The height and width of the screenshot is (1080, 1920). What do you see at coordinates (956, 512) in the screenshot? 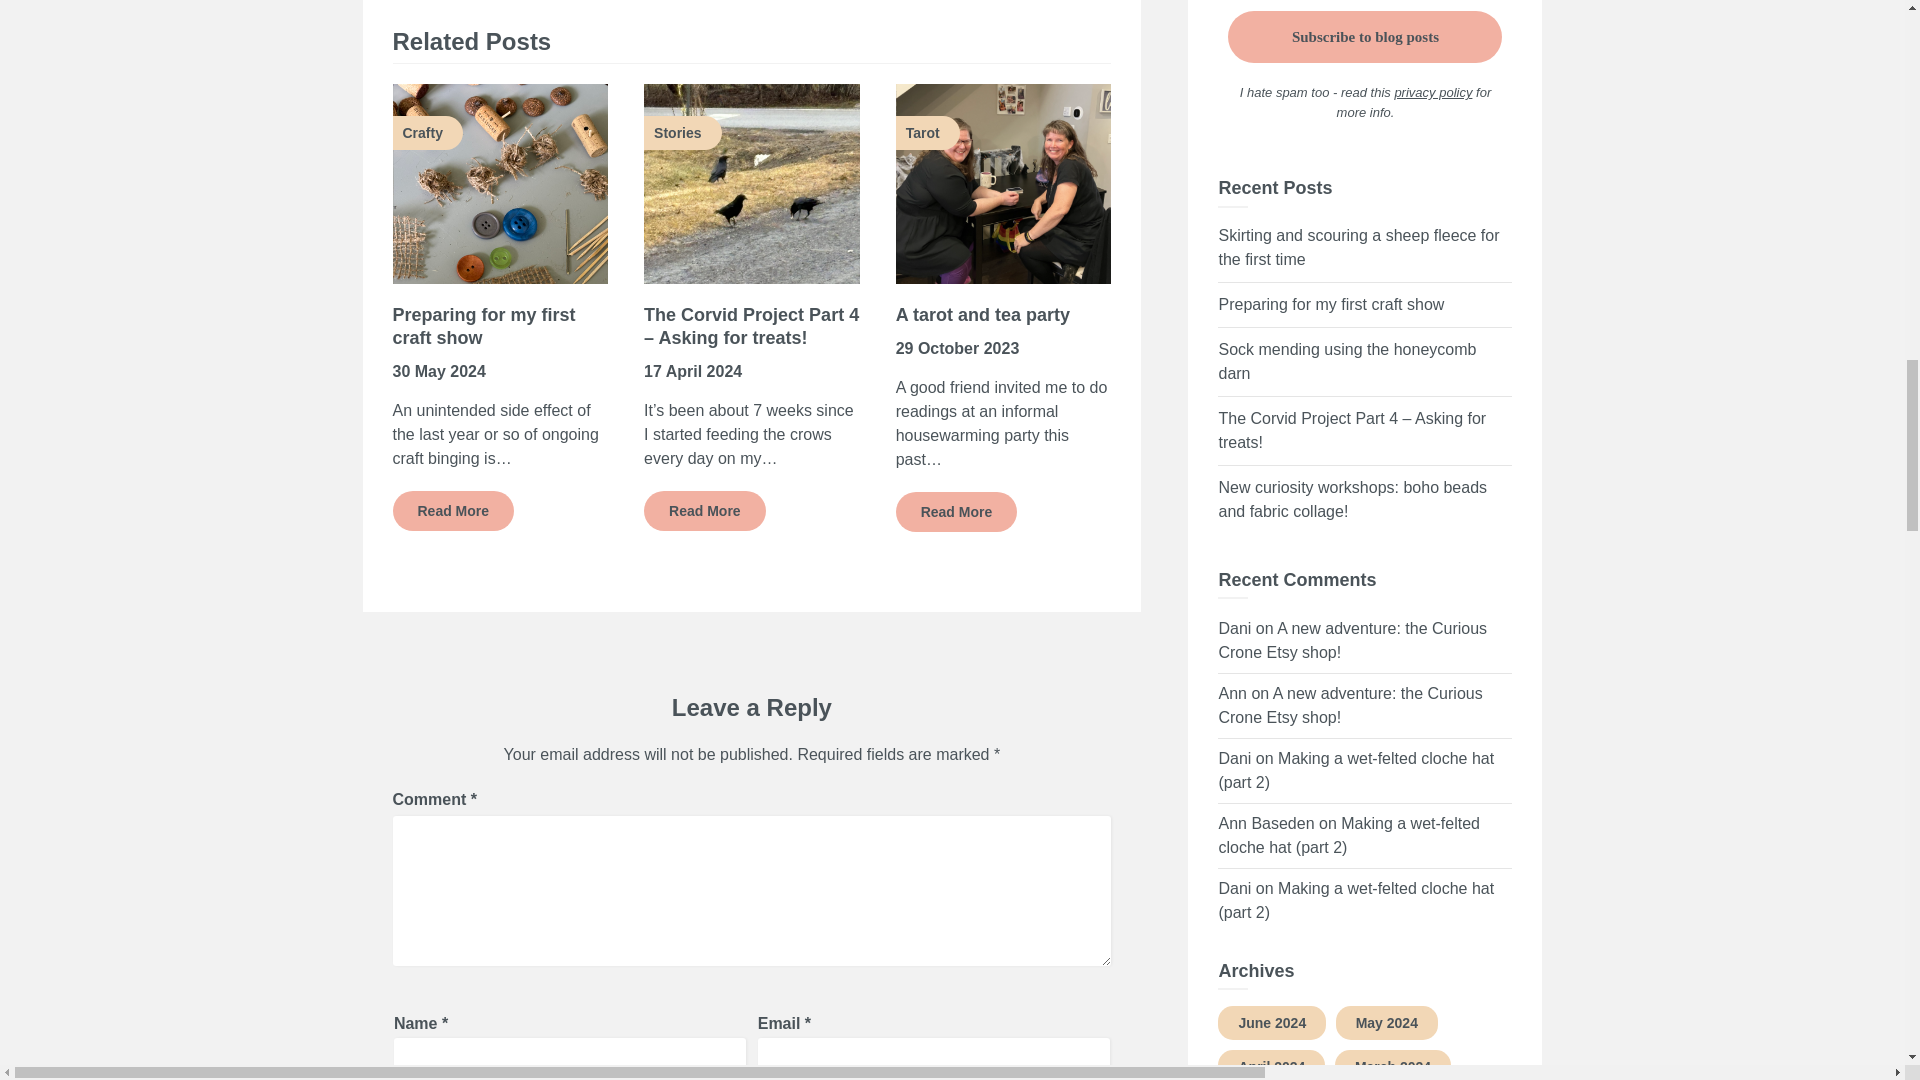
I see `Read More` at bounding box center [956, 512].